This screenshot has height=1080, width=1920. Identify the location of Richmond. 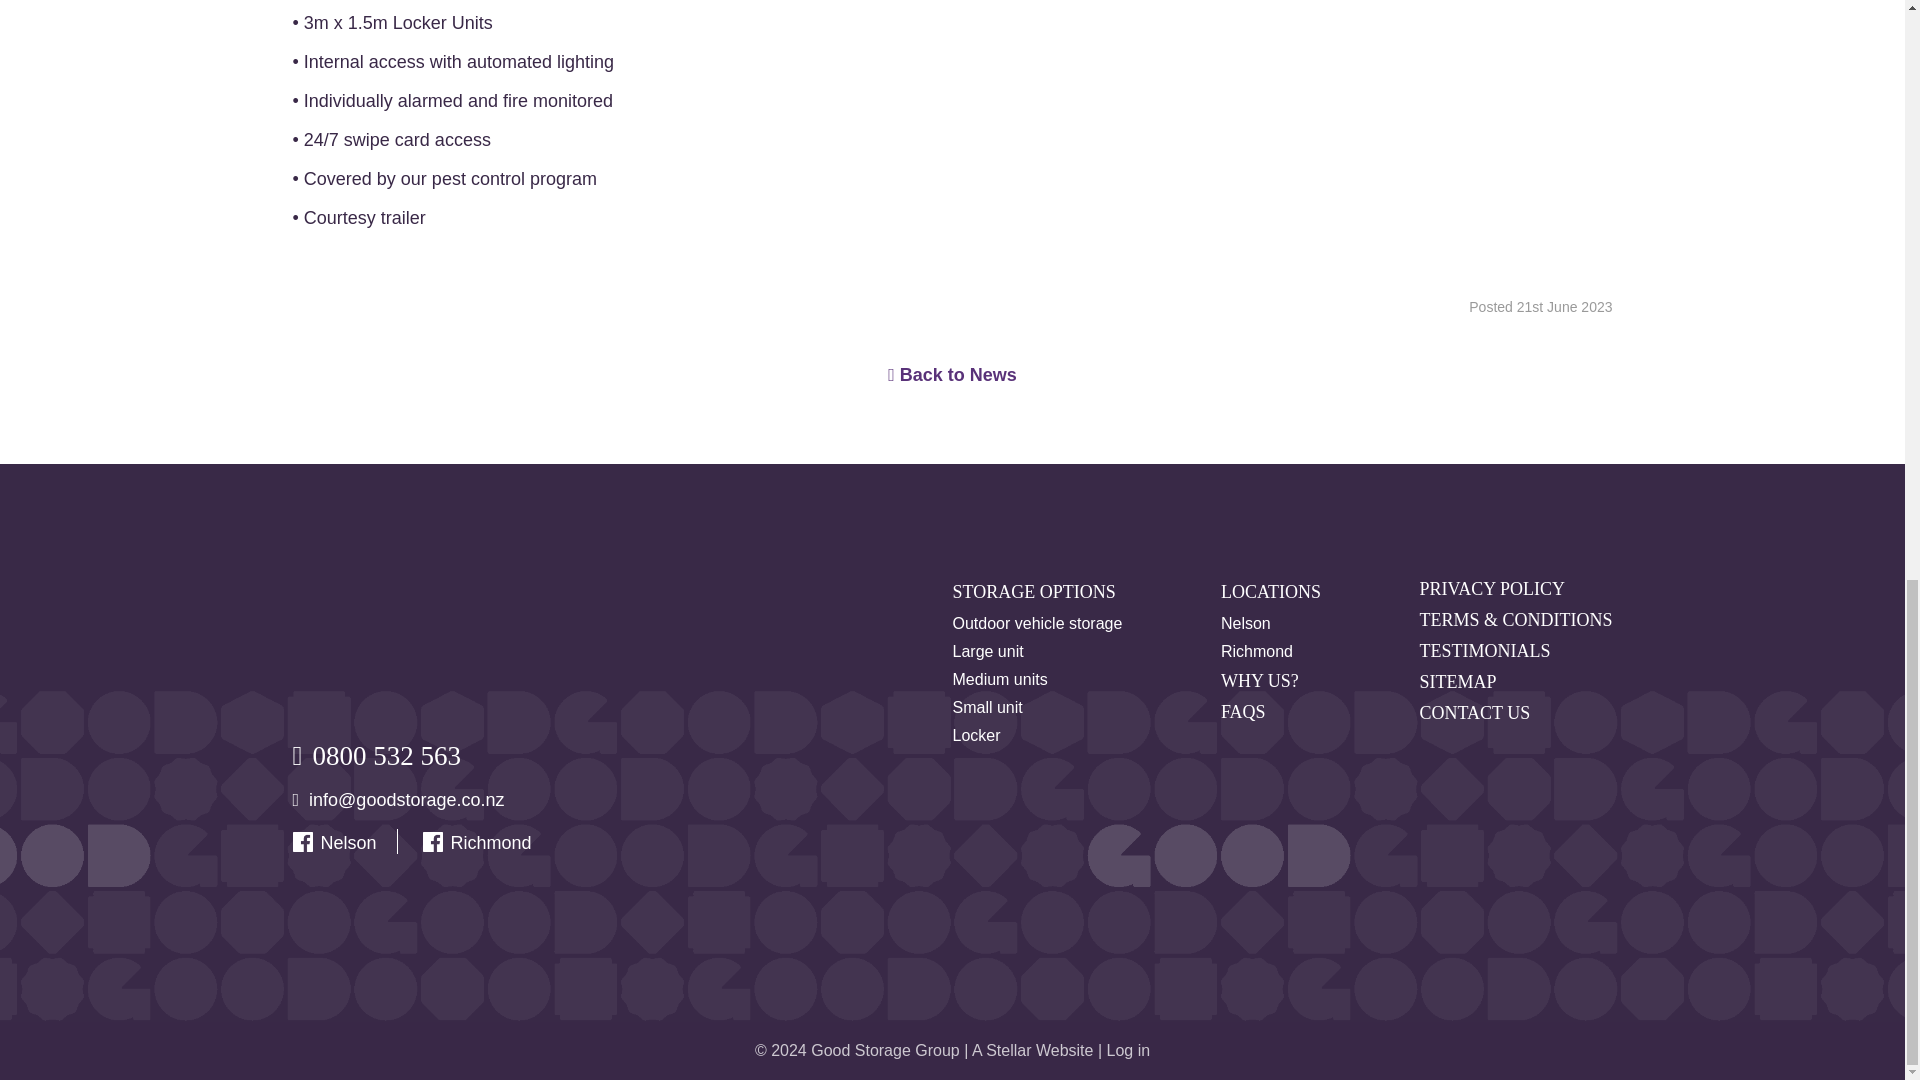
(491, 843).